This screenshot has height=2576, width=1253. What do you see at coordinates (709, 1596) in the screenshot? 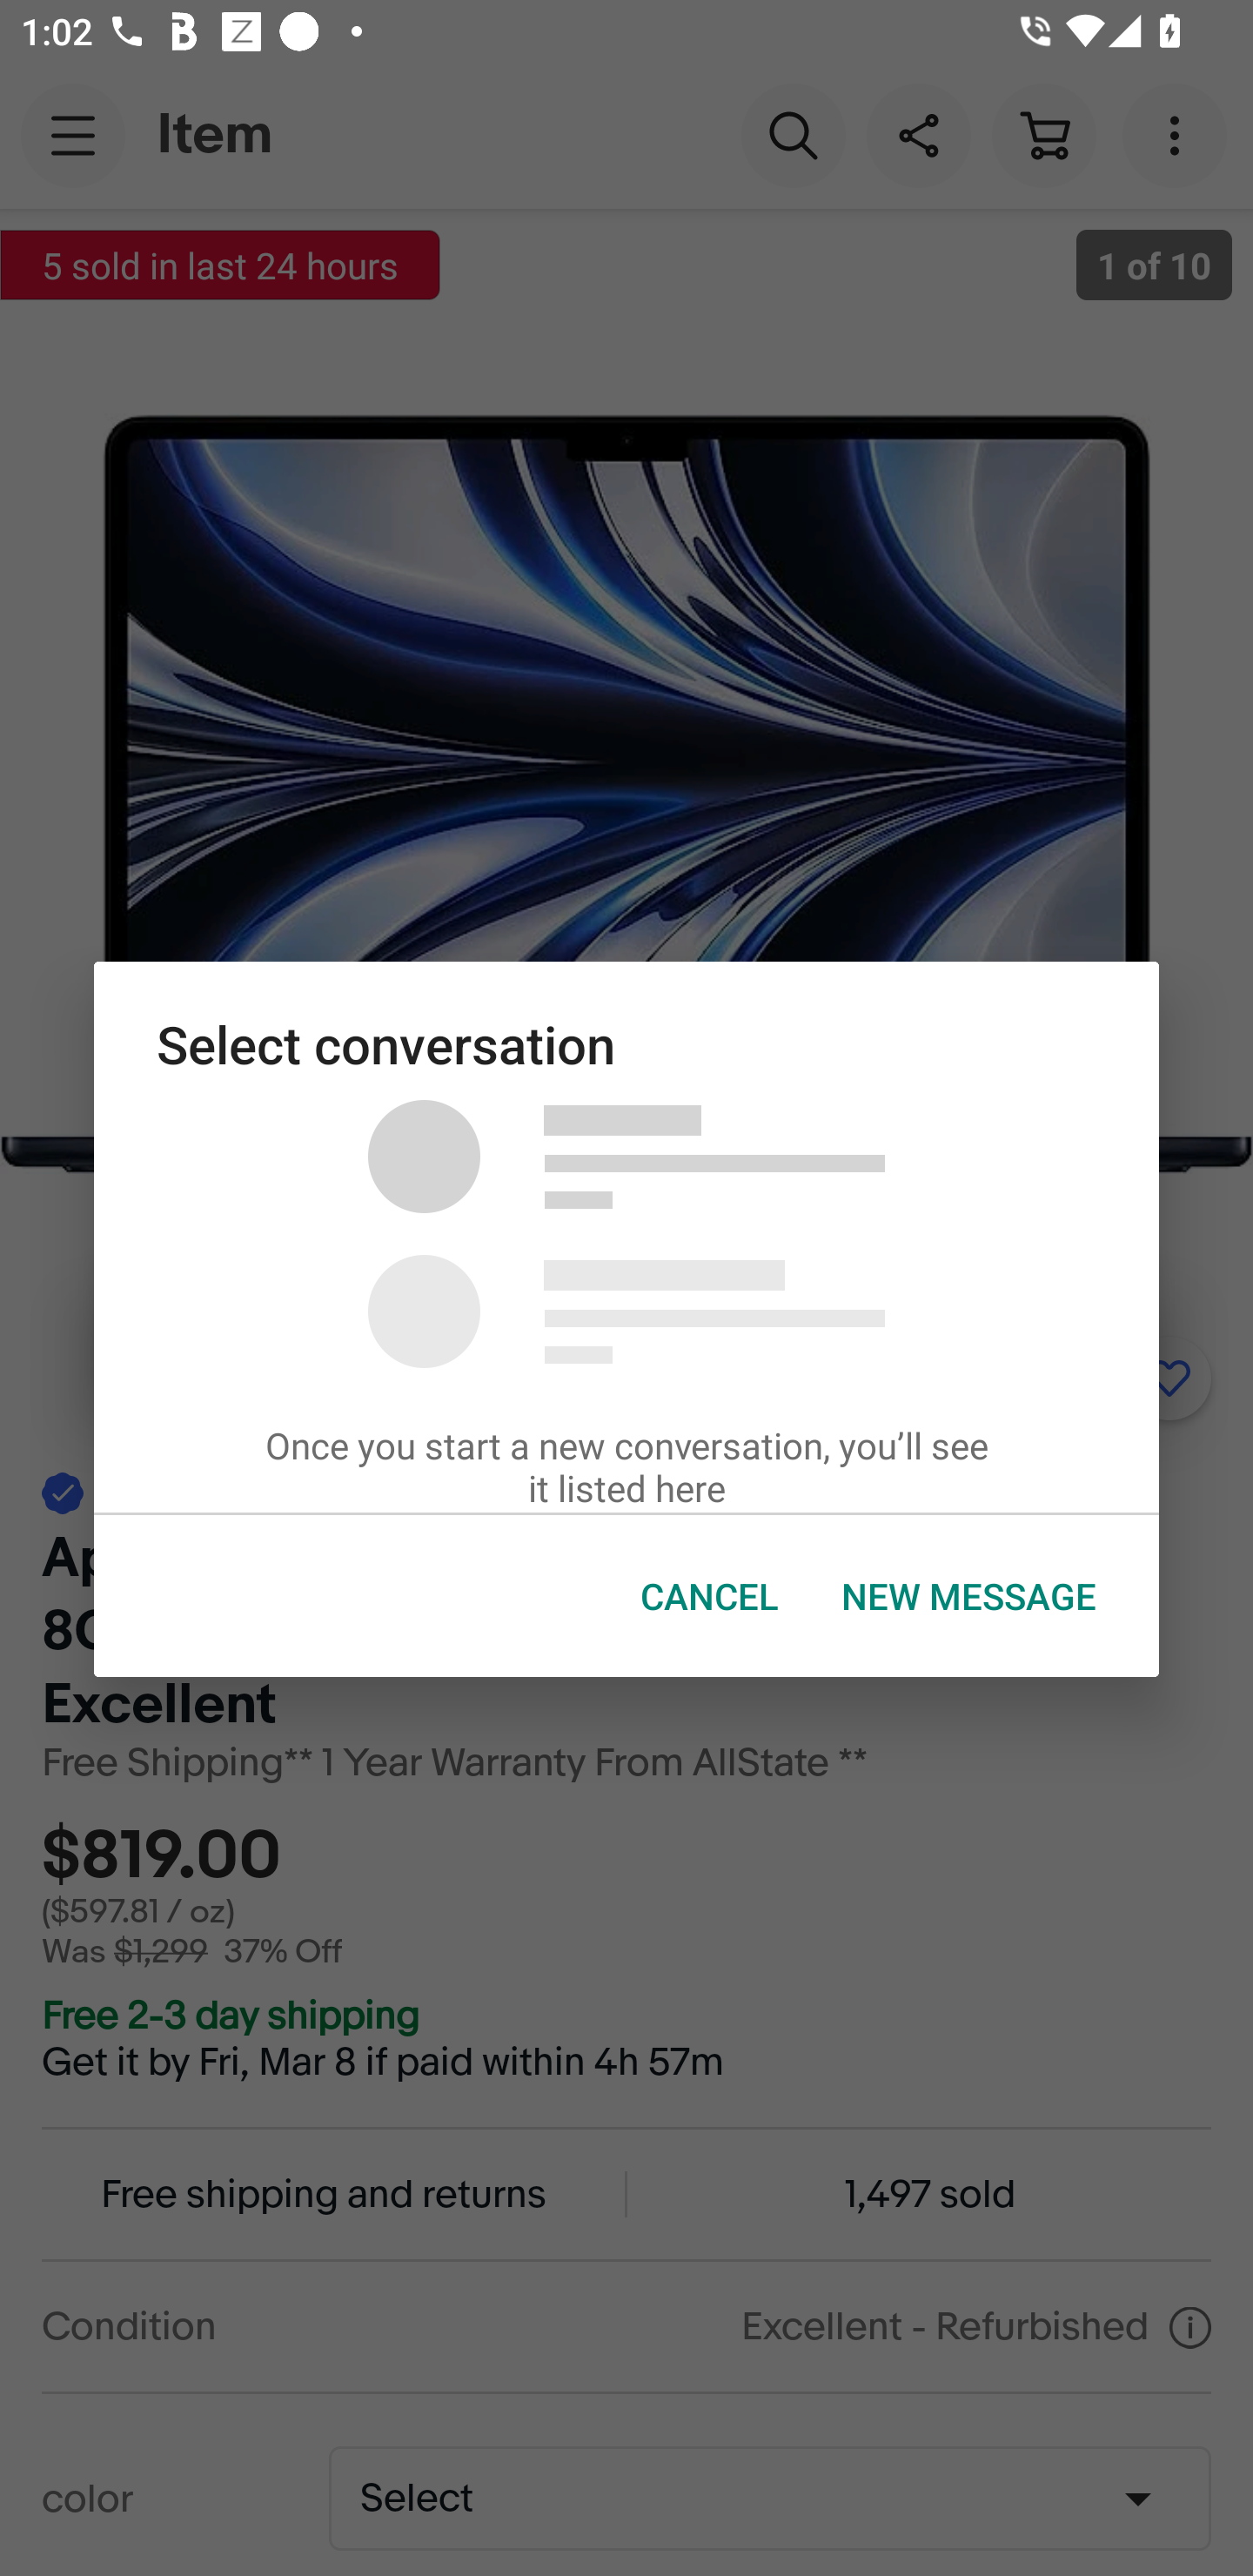
I see `CANCEL` at bounding box center [709, 1596].